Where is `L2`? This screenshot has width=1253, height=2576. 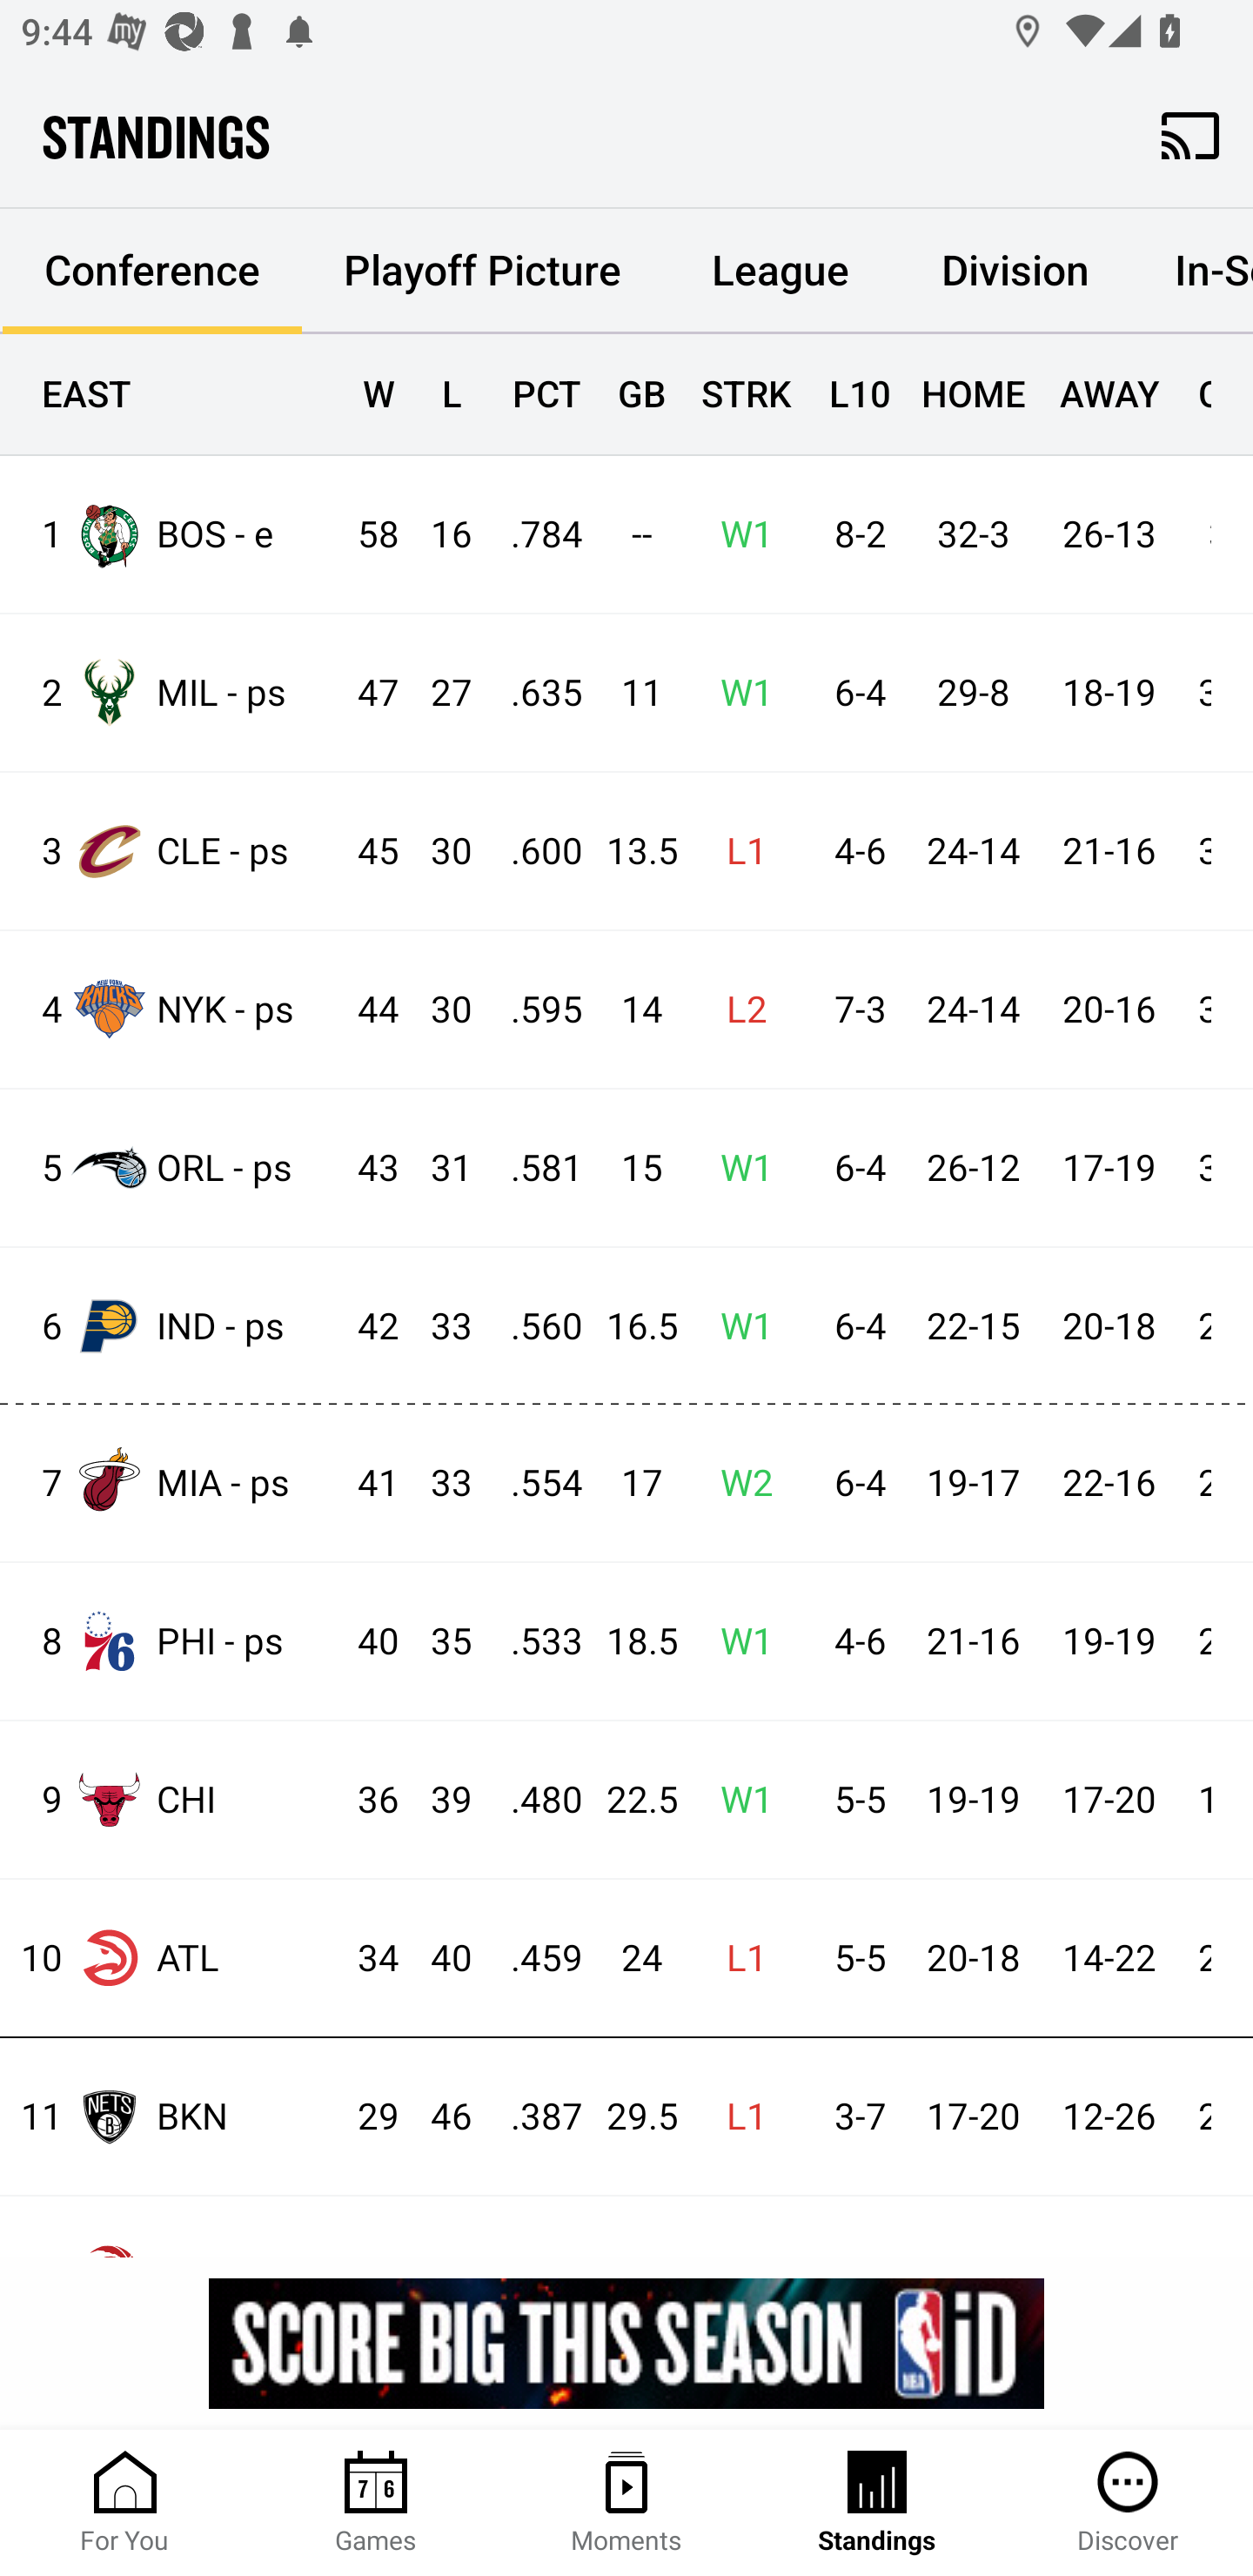
L2 is located at coordinates (738, 1011).